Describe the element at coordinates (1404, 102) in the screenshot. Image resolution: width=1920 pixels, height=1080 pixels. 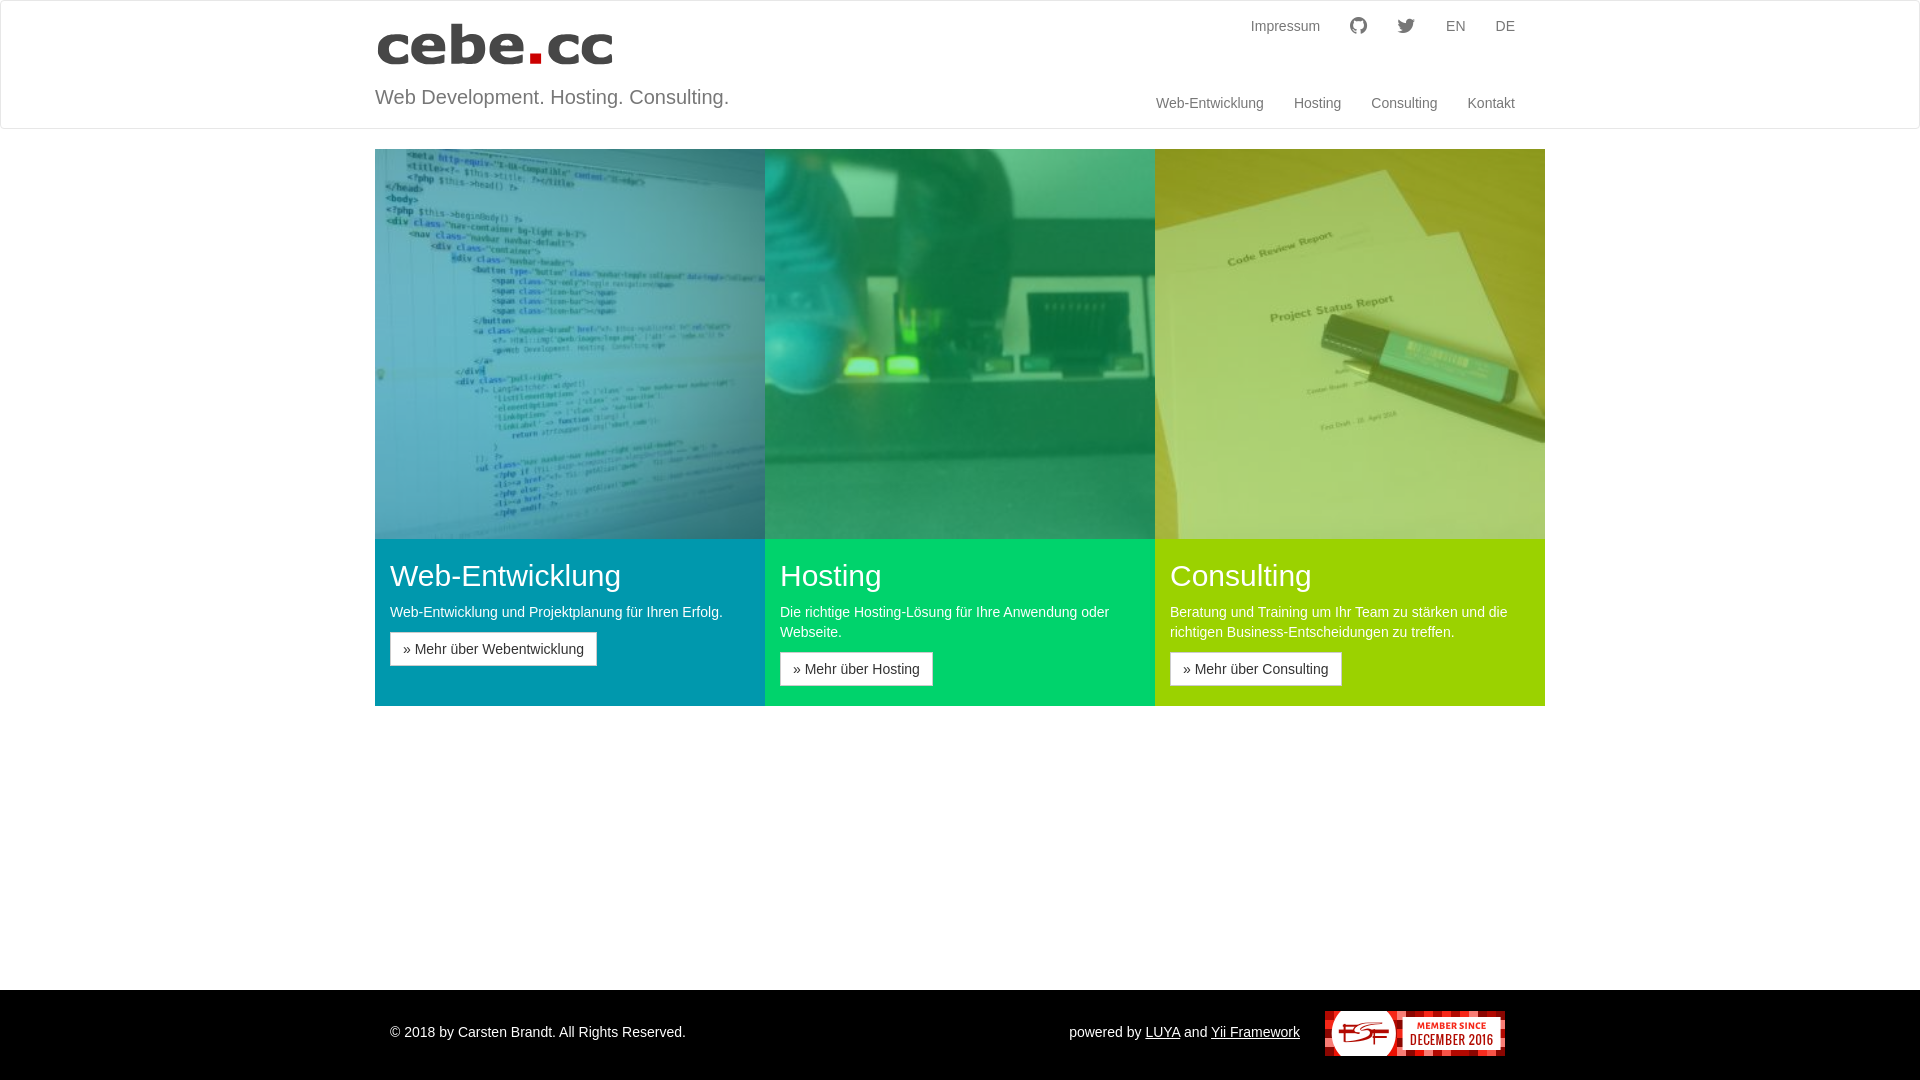
I see `Consulting` at that location.